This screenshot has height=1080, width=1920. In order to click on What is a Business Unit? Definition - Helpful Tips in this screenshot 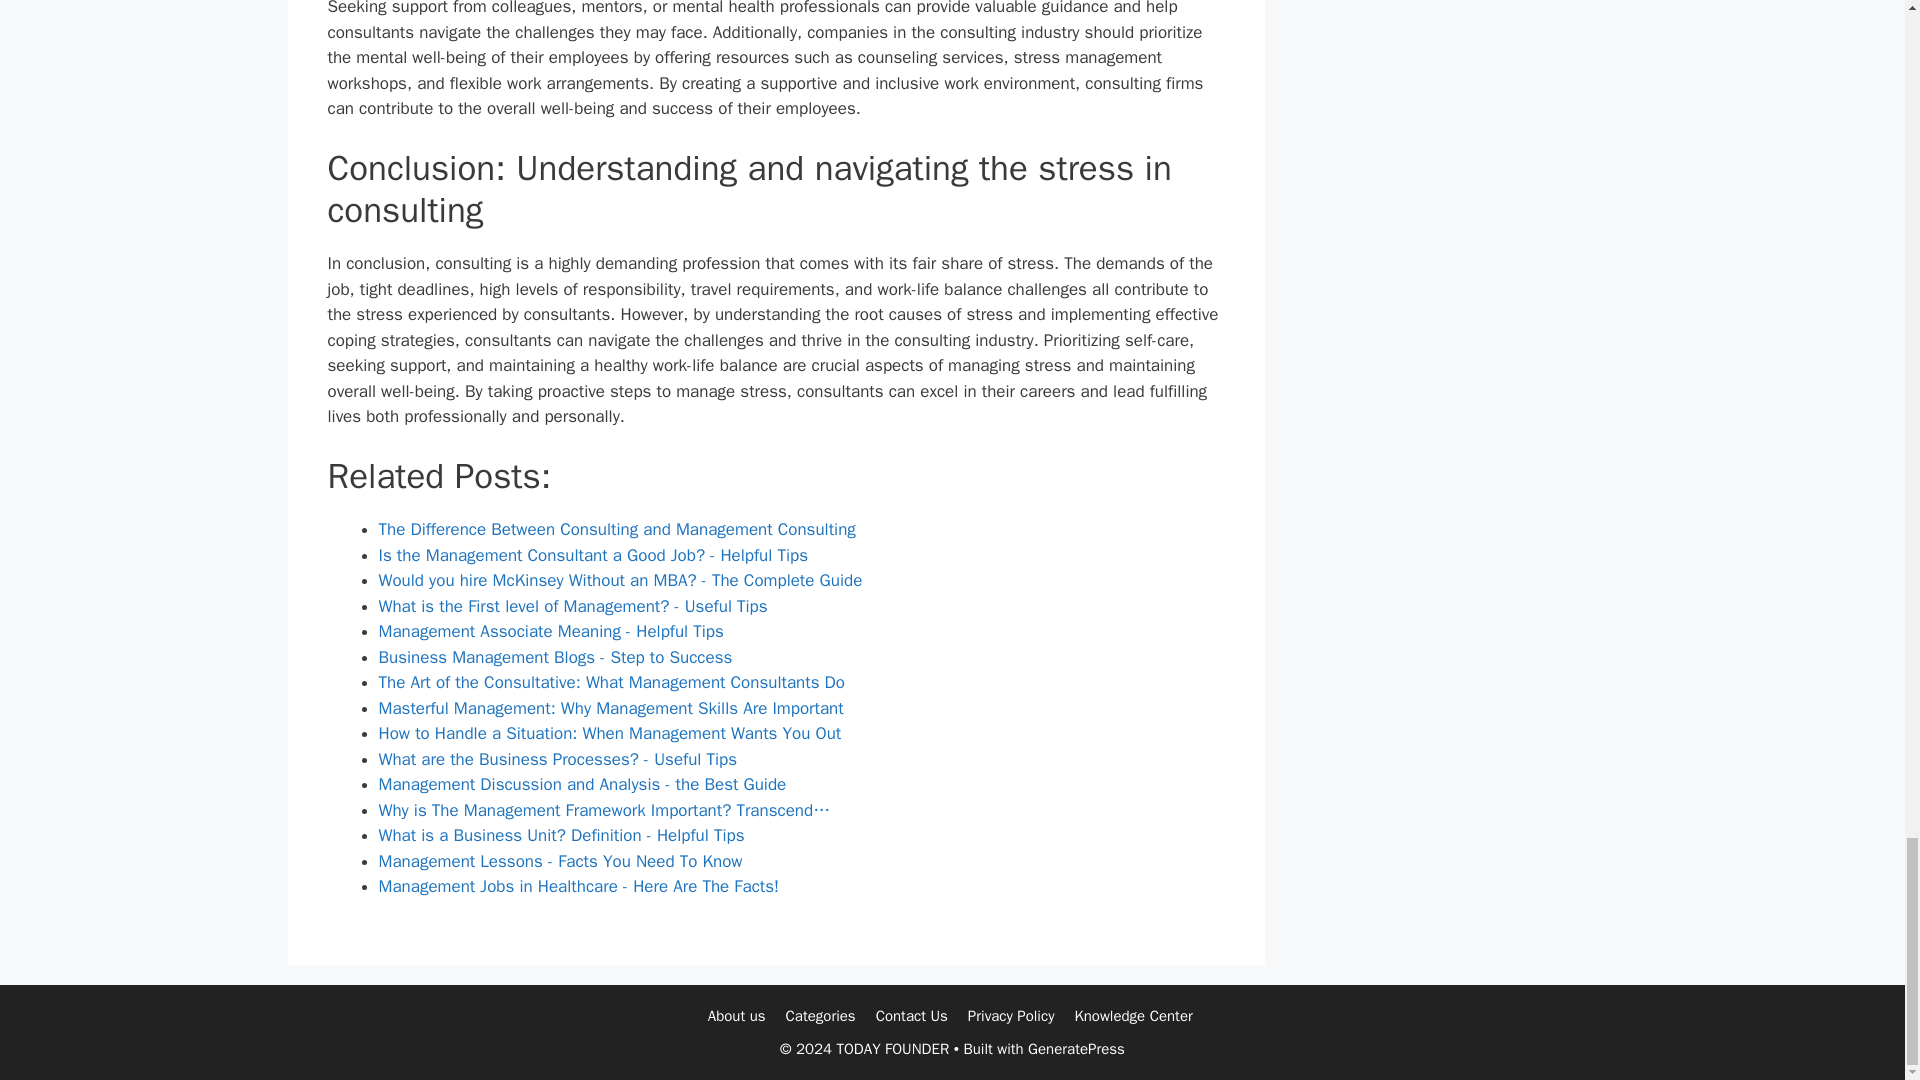, I will do `click(561, 835)`.